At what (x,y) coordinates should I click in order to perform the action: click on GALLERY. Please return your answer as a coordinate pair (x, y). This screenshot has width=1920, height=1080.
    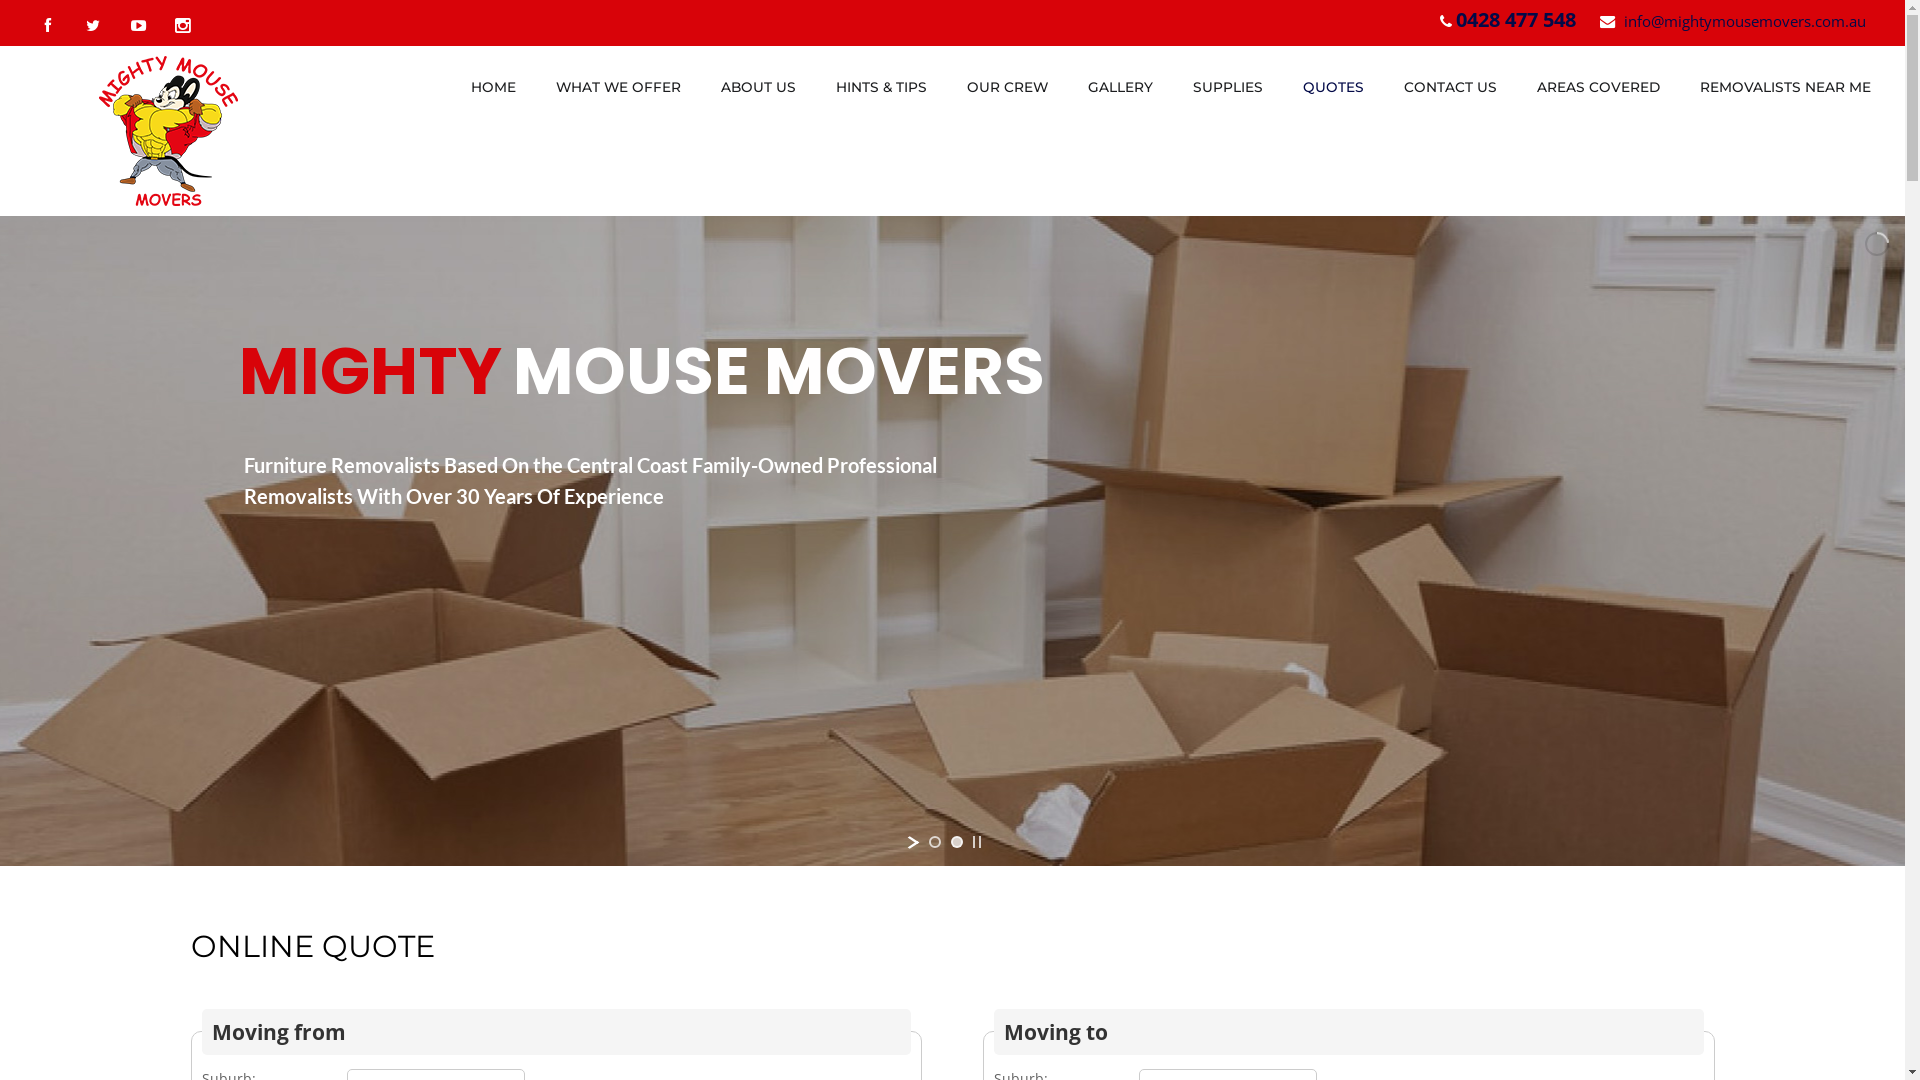
    Looking at the image, I should click on (1120, 87).